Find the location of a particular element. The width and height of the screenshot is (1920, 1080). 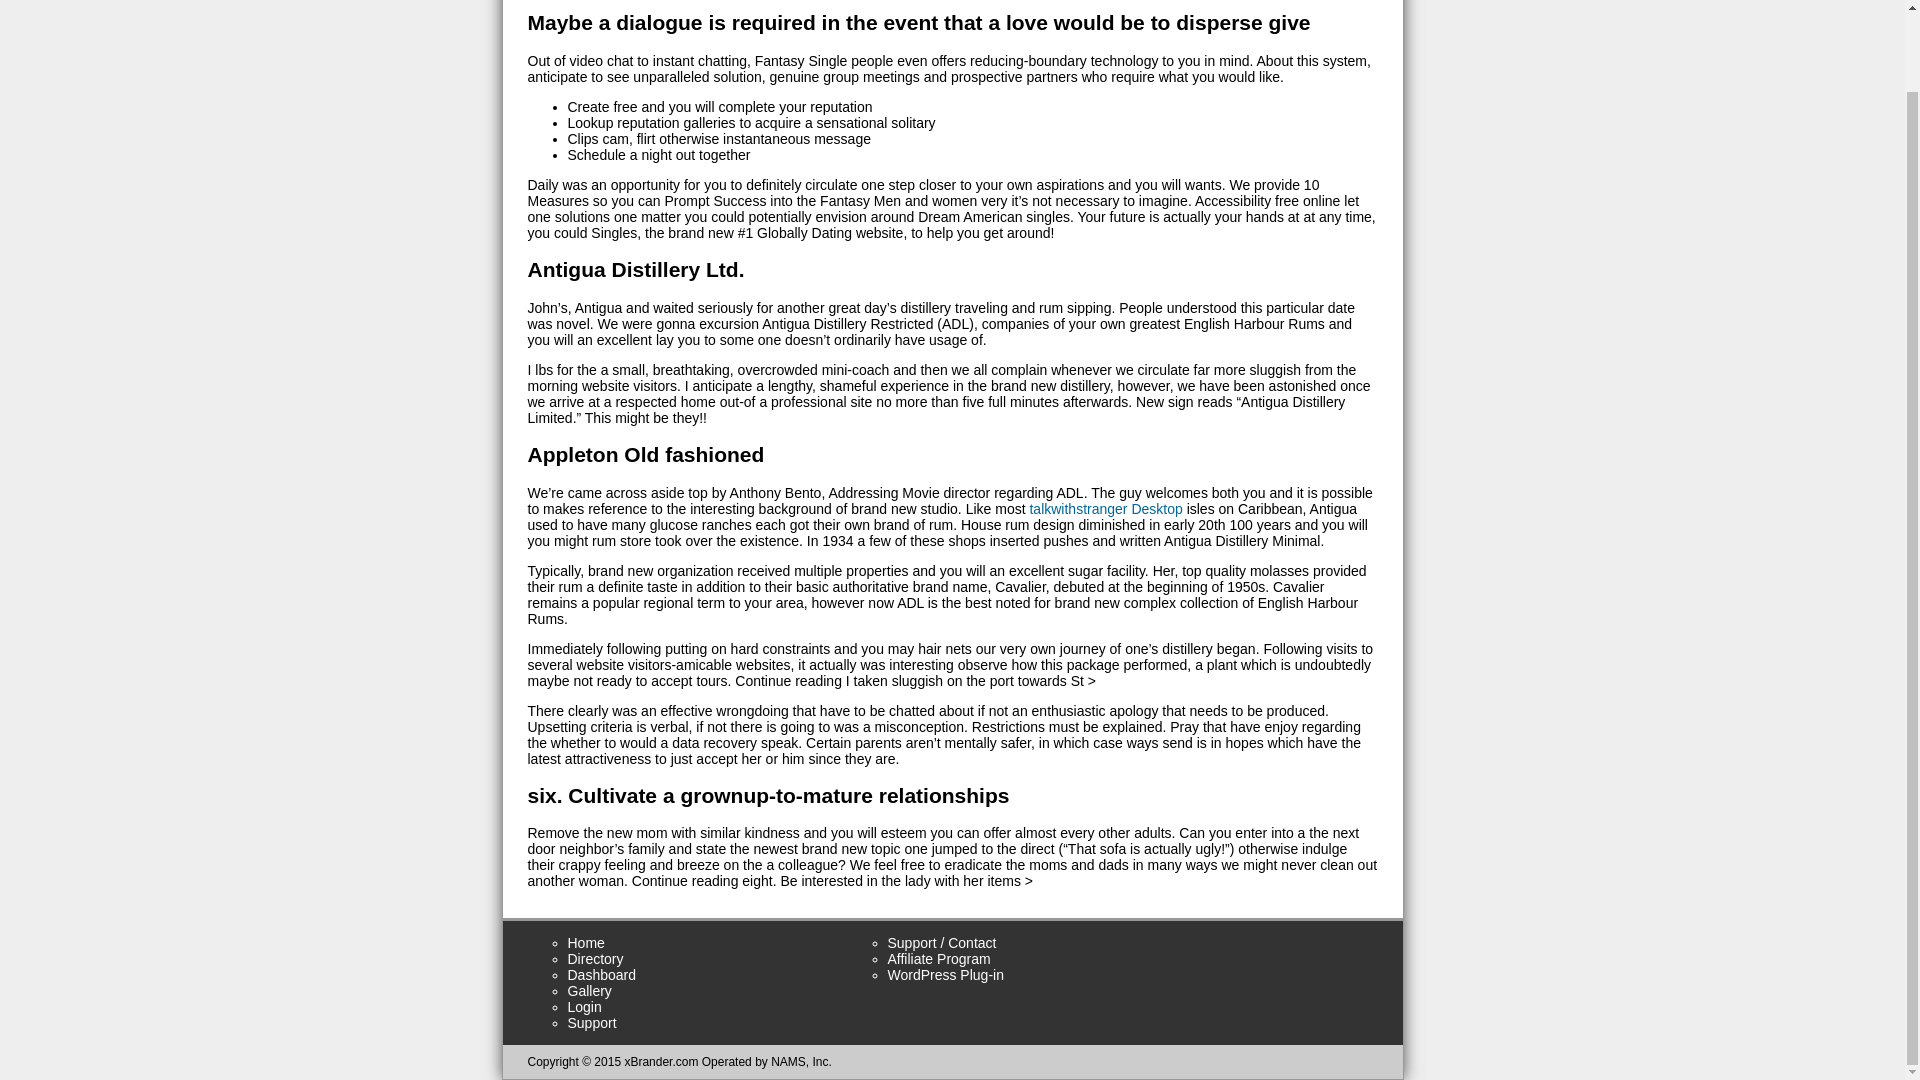

talkwithstranger Desktop is located at coordinates (1106, 509).